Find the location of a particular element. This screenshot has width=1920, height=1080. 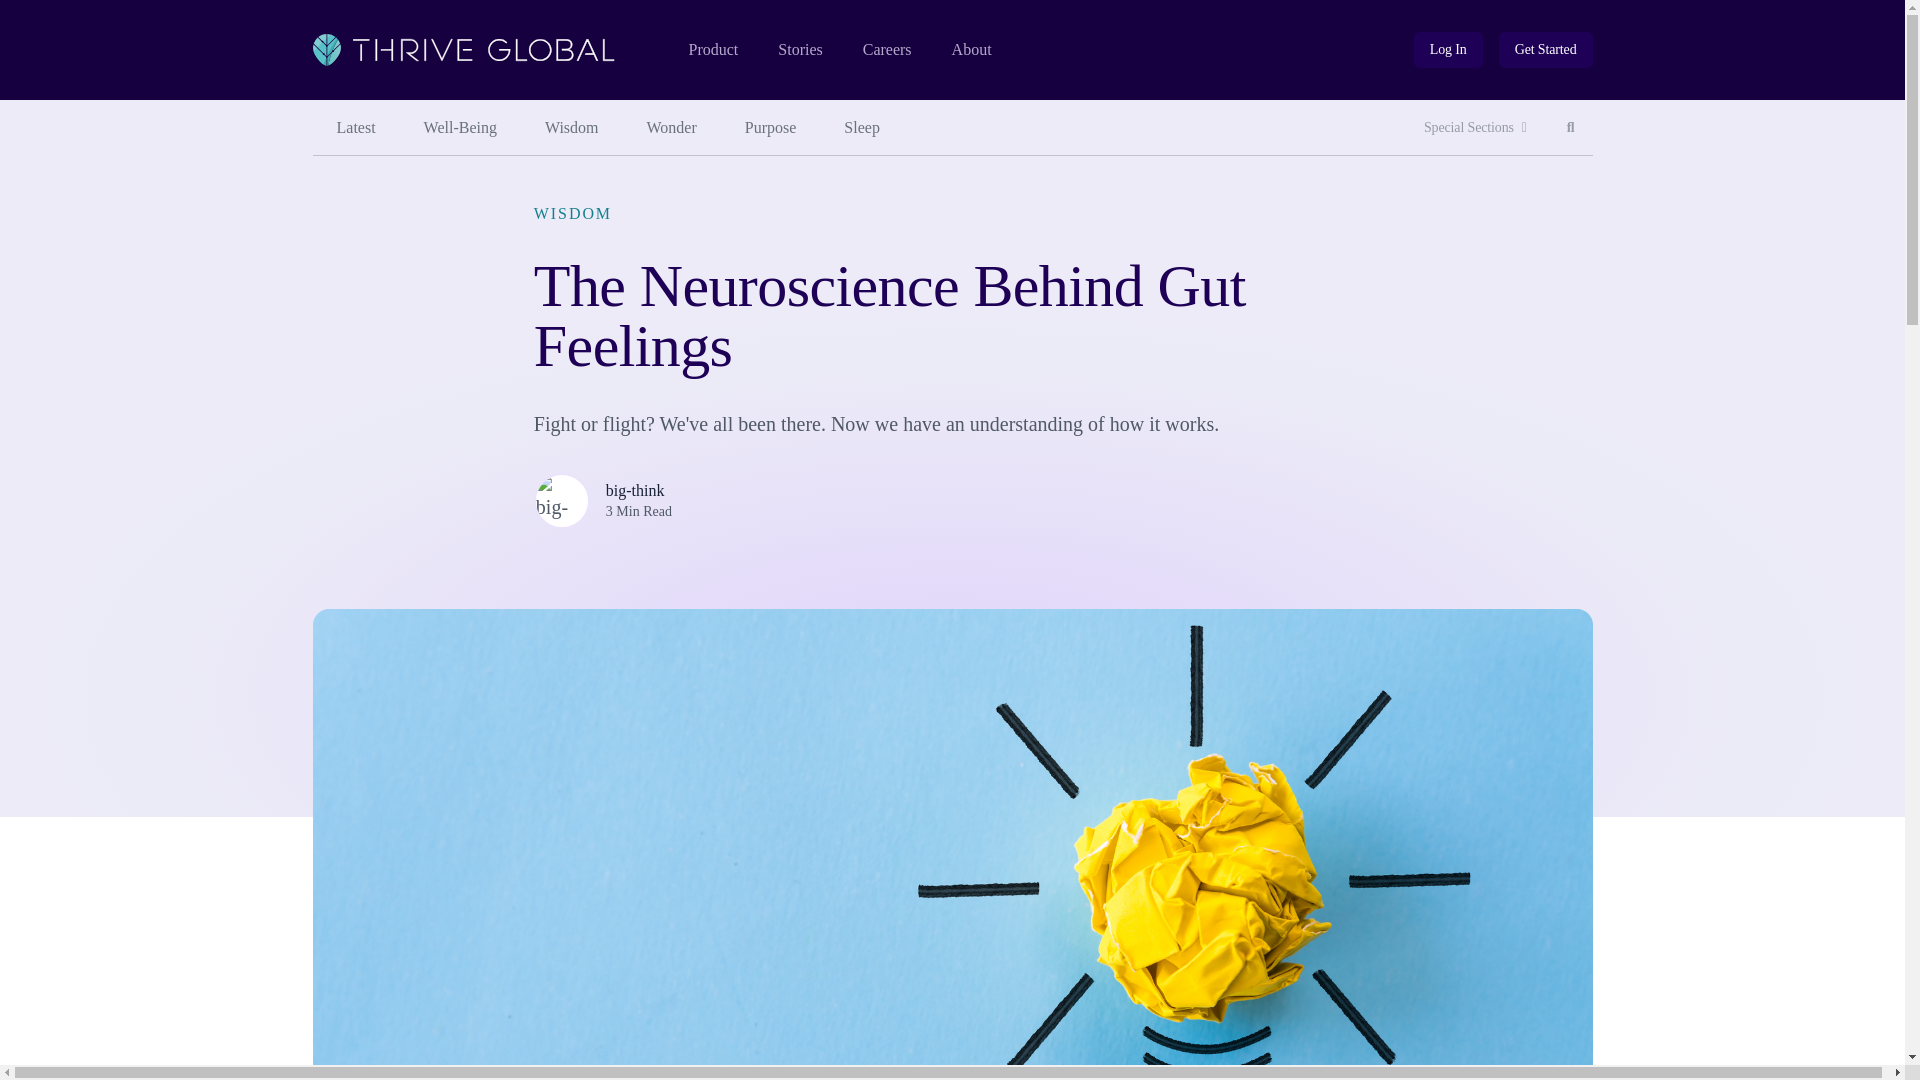

Careers is located at coordinates (887, 50).